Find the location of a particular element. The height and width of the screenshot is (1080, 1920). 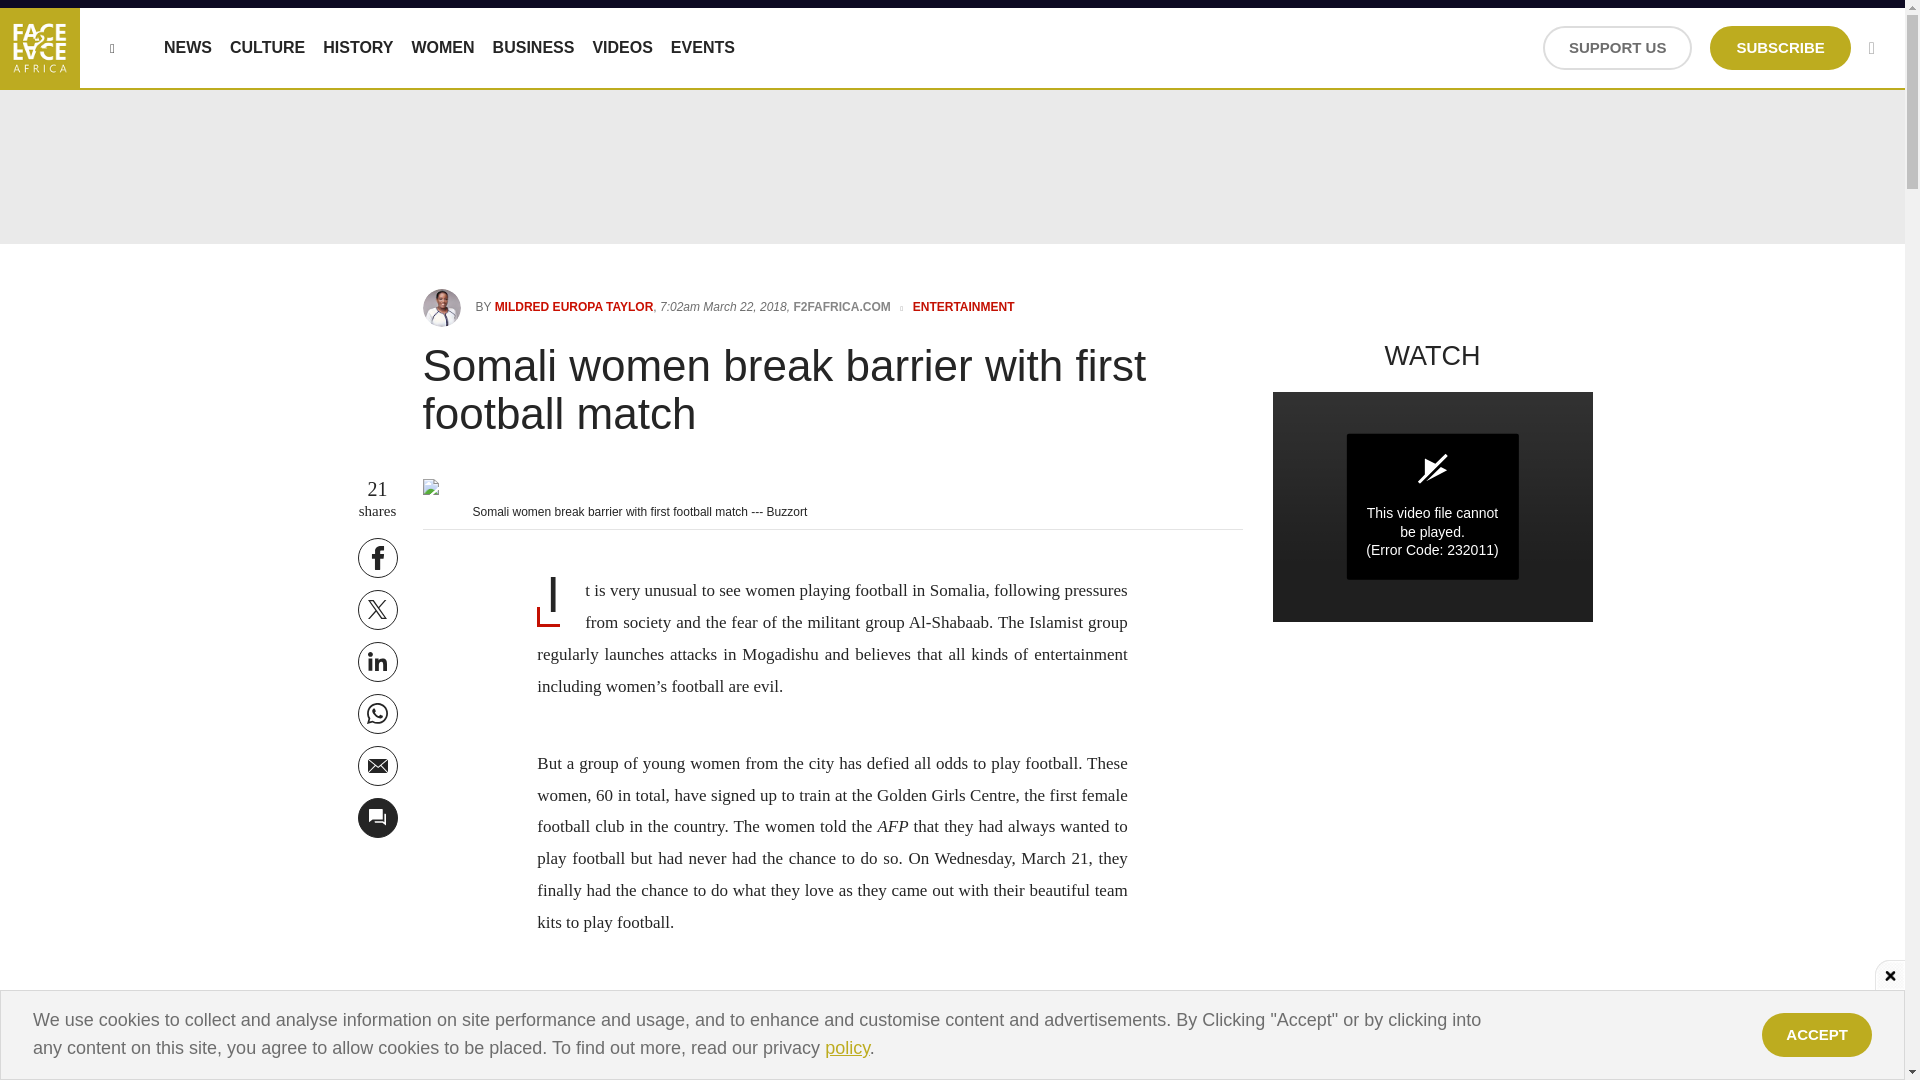

HISTORY is located at coordinates (358, 47).